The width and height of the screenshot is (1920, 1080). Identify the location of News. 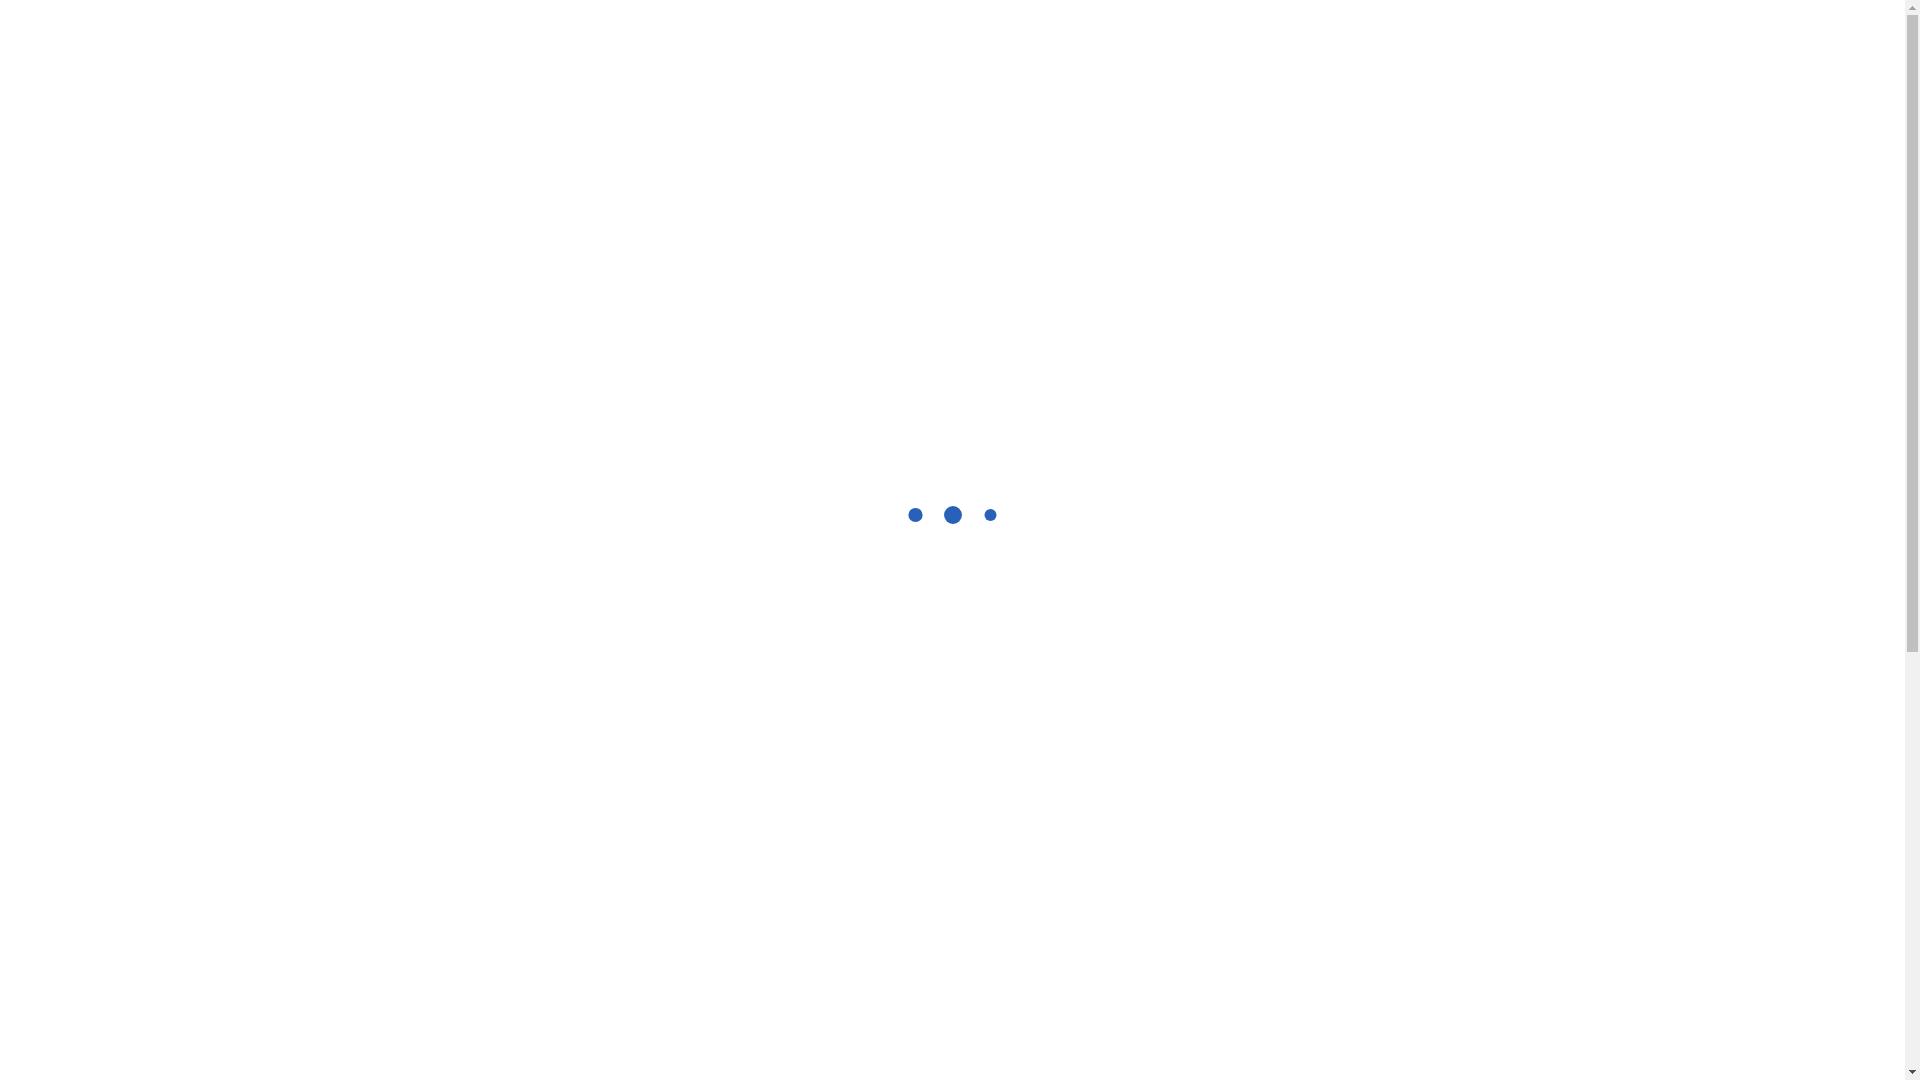
(1299, 74).